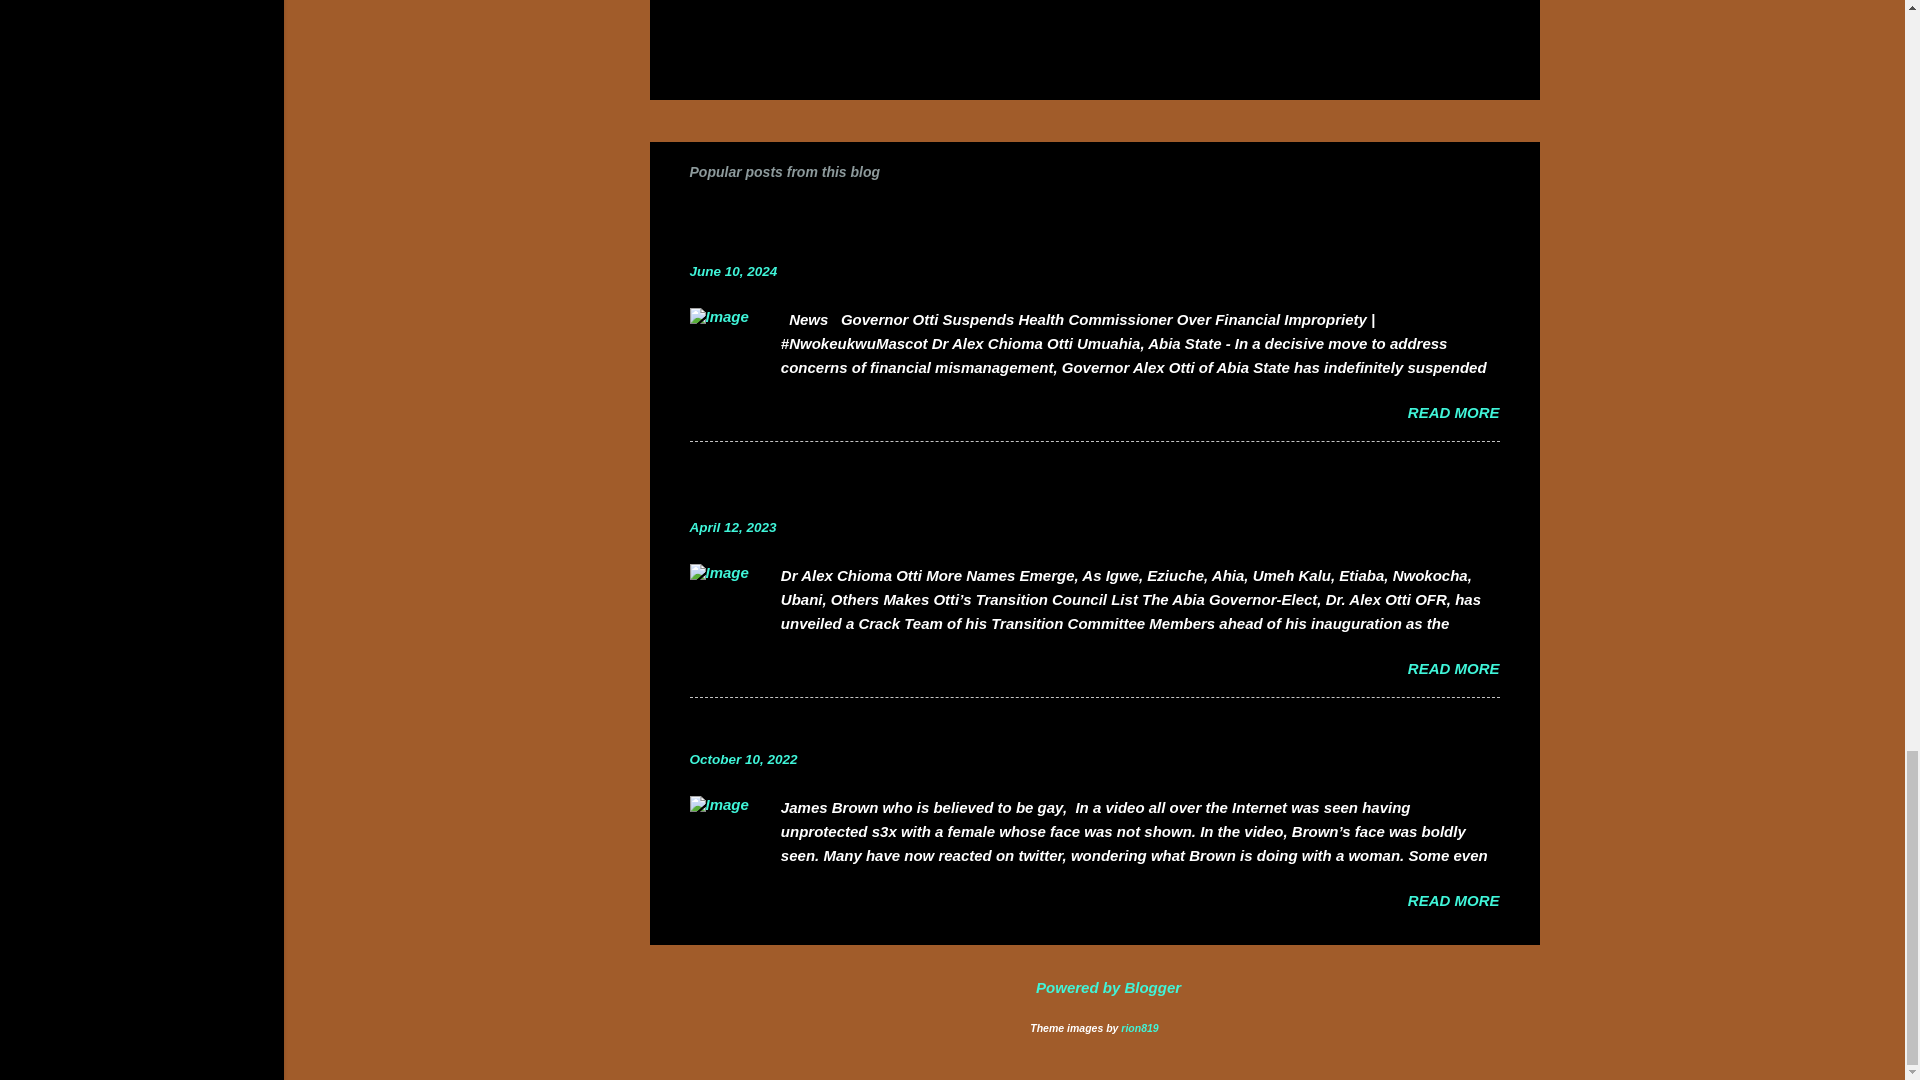 The height and width of the screenshot is (1080, 1920). I want to click on READ MORE, so click(1453, 412).